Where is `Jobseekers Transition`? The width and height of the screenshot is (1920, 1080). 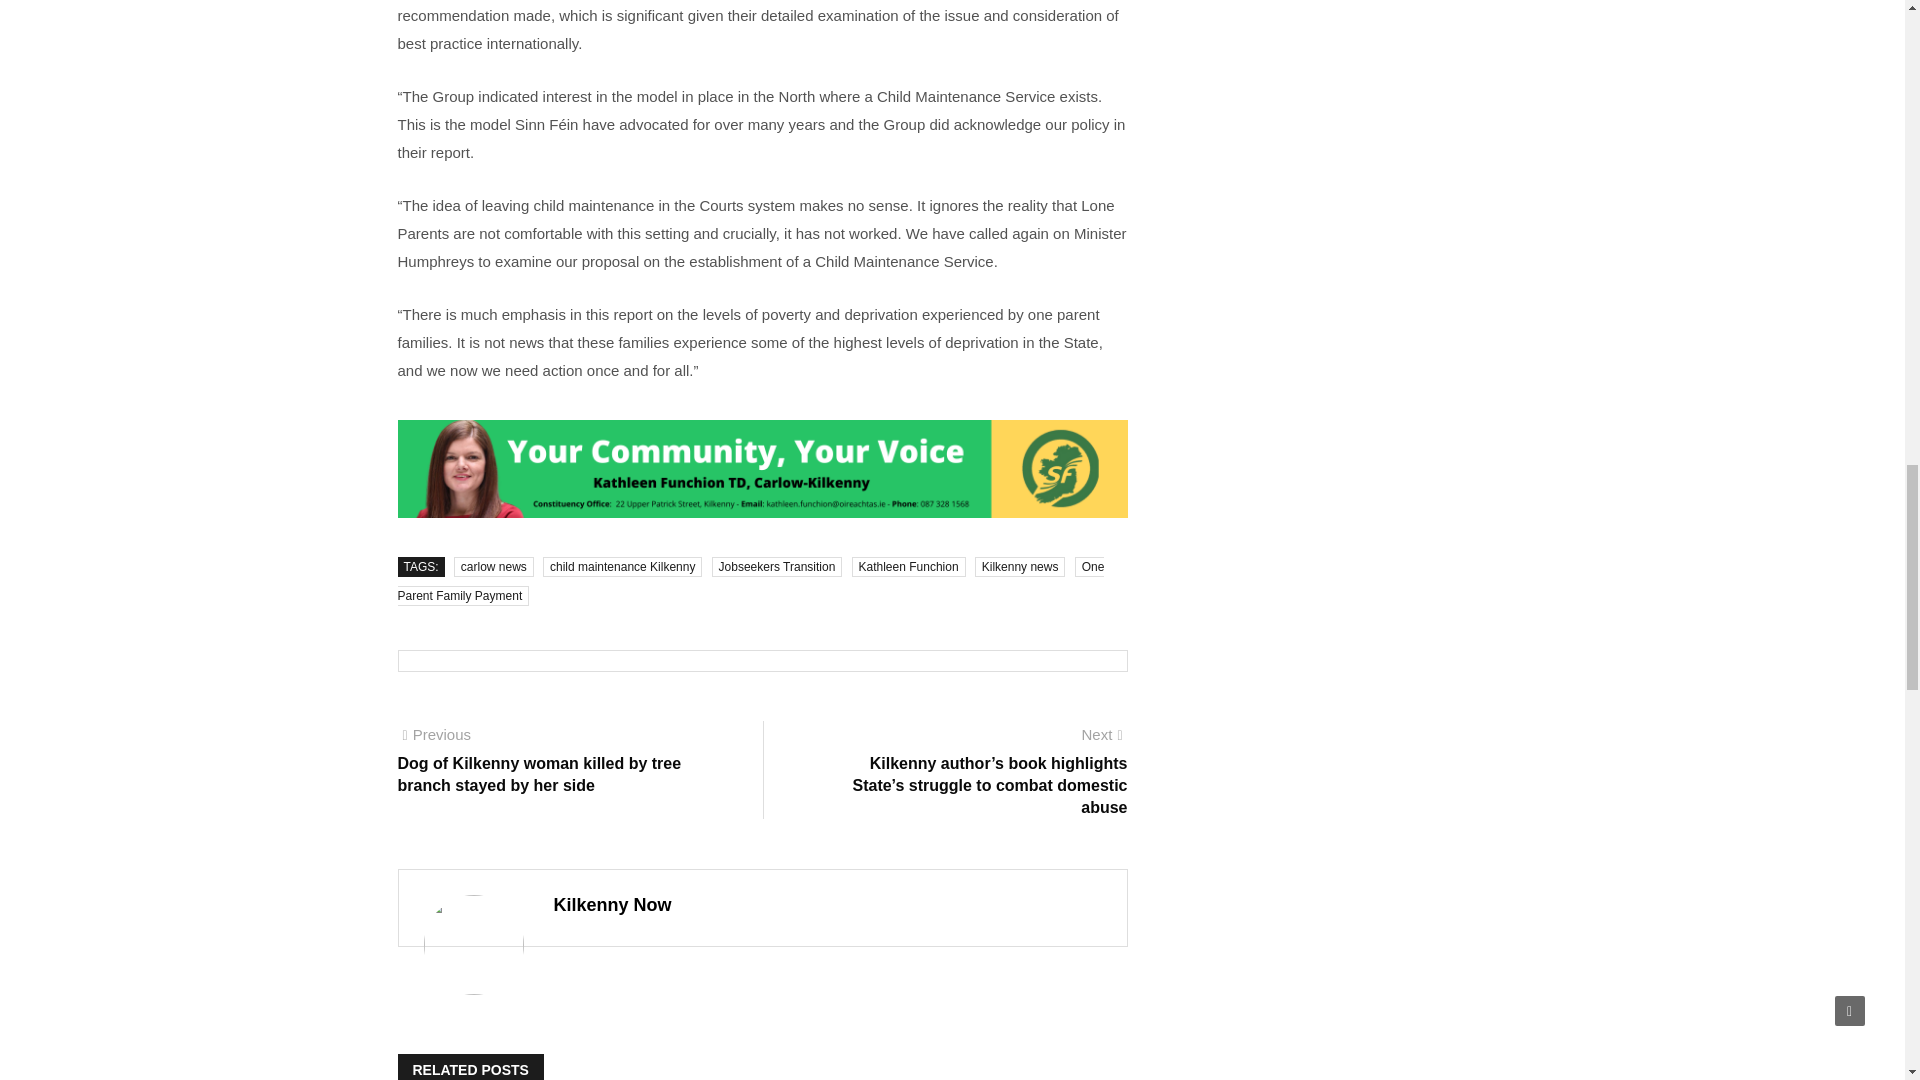 Jobseekers Transition is located at coordinates (777, 566).